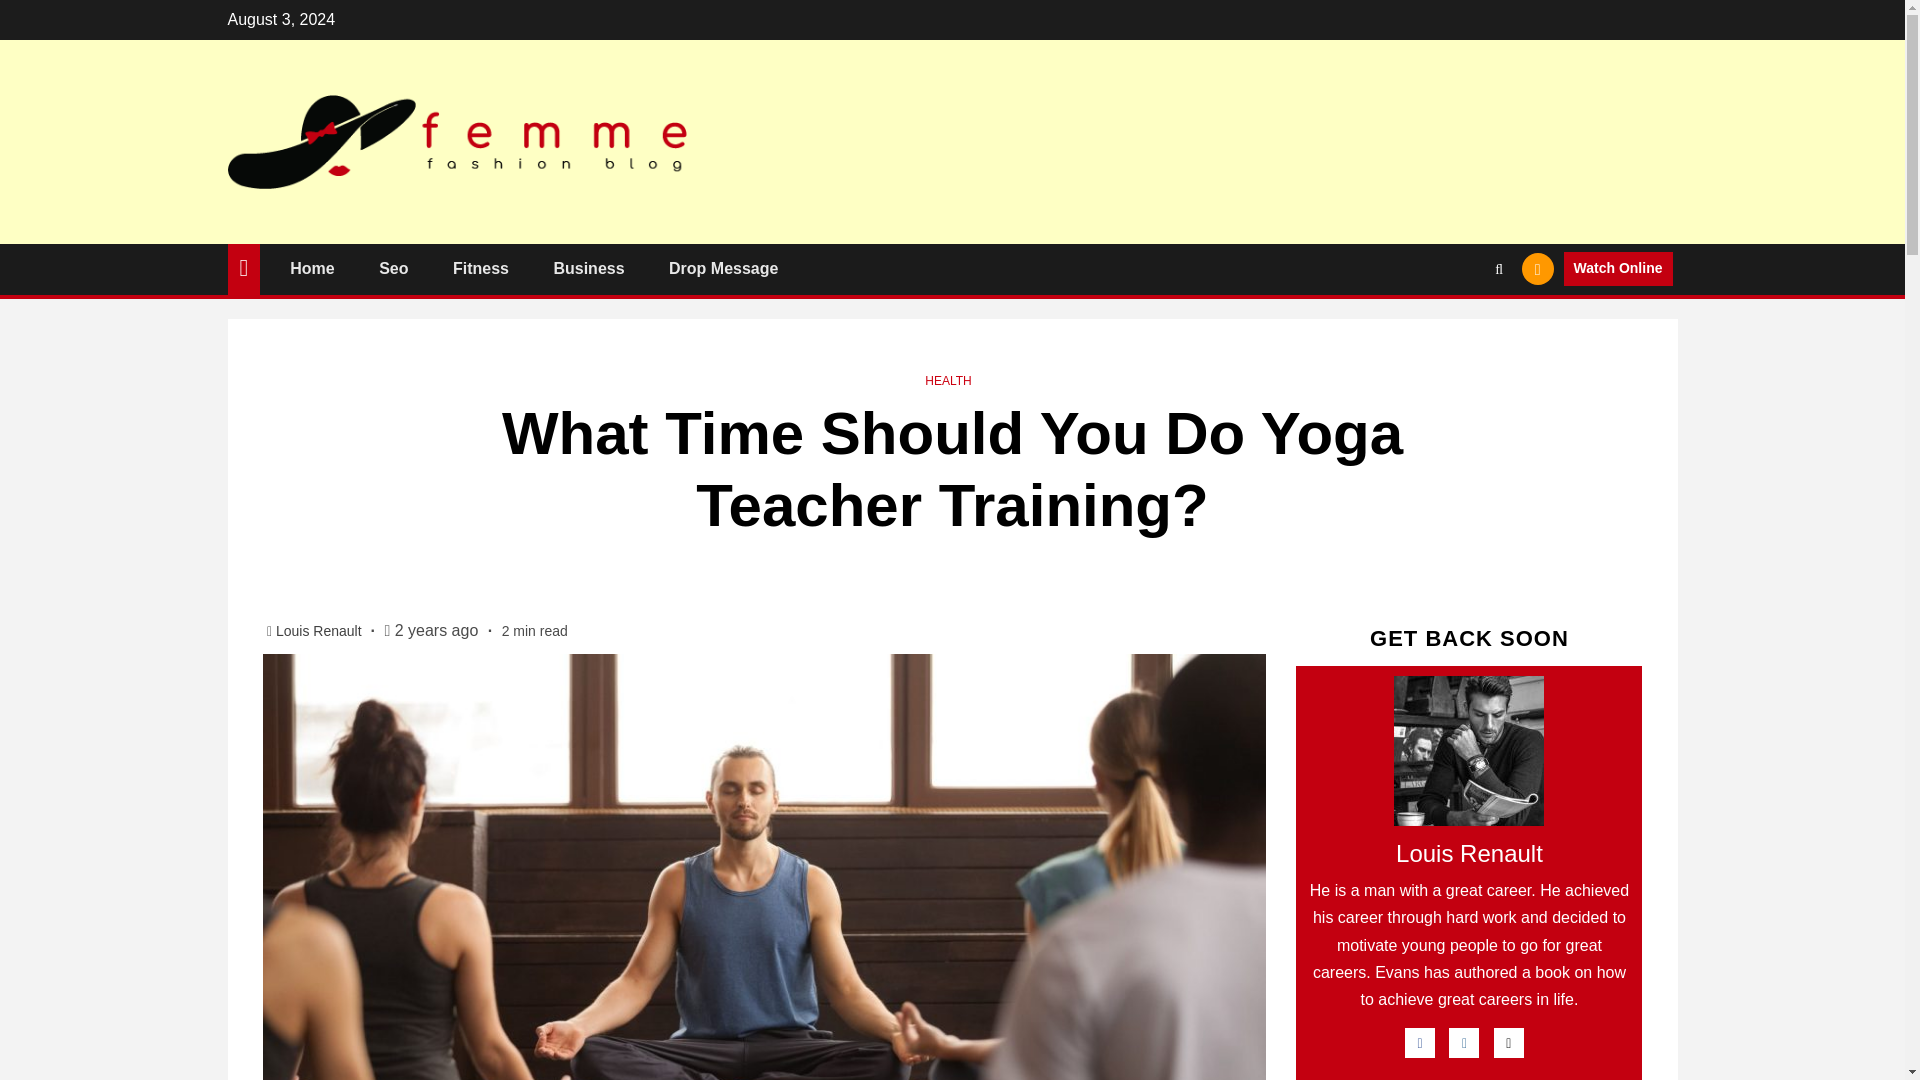  Describe the element at coordinates (480, 268) in the screenshot. I see `Fitness` at that location.